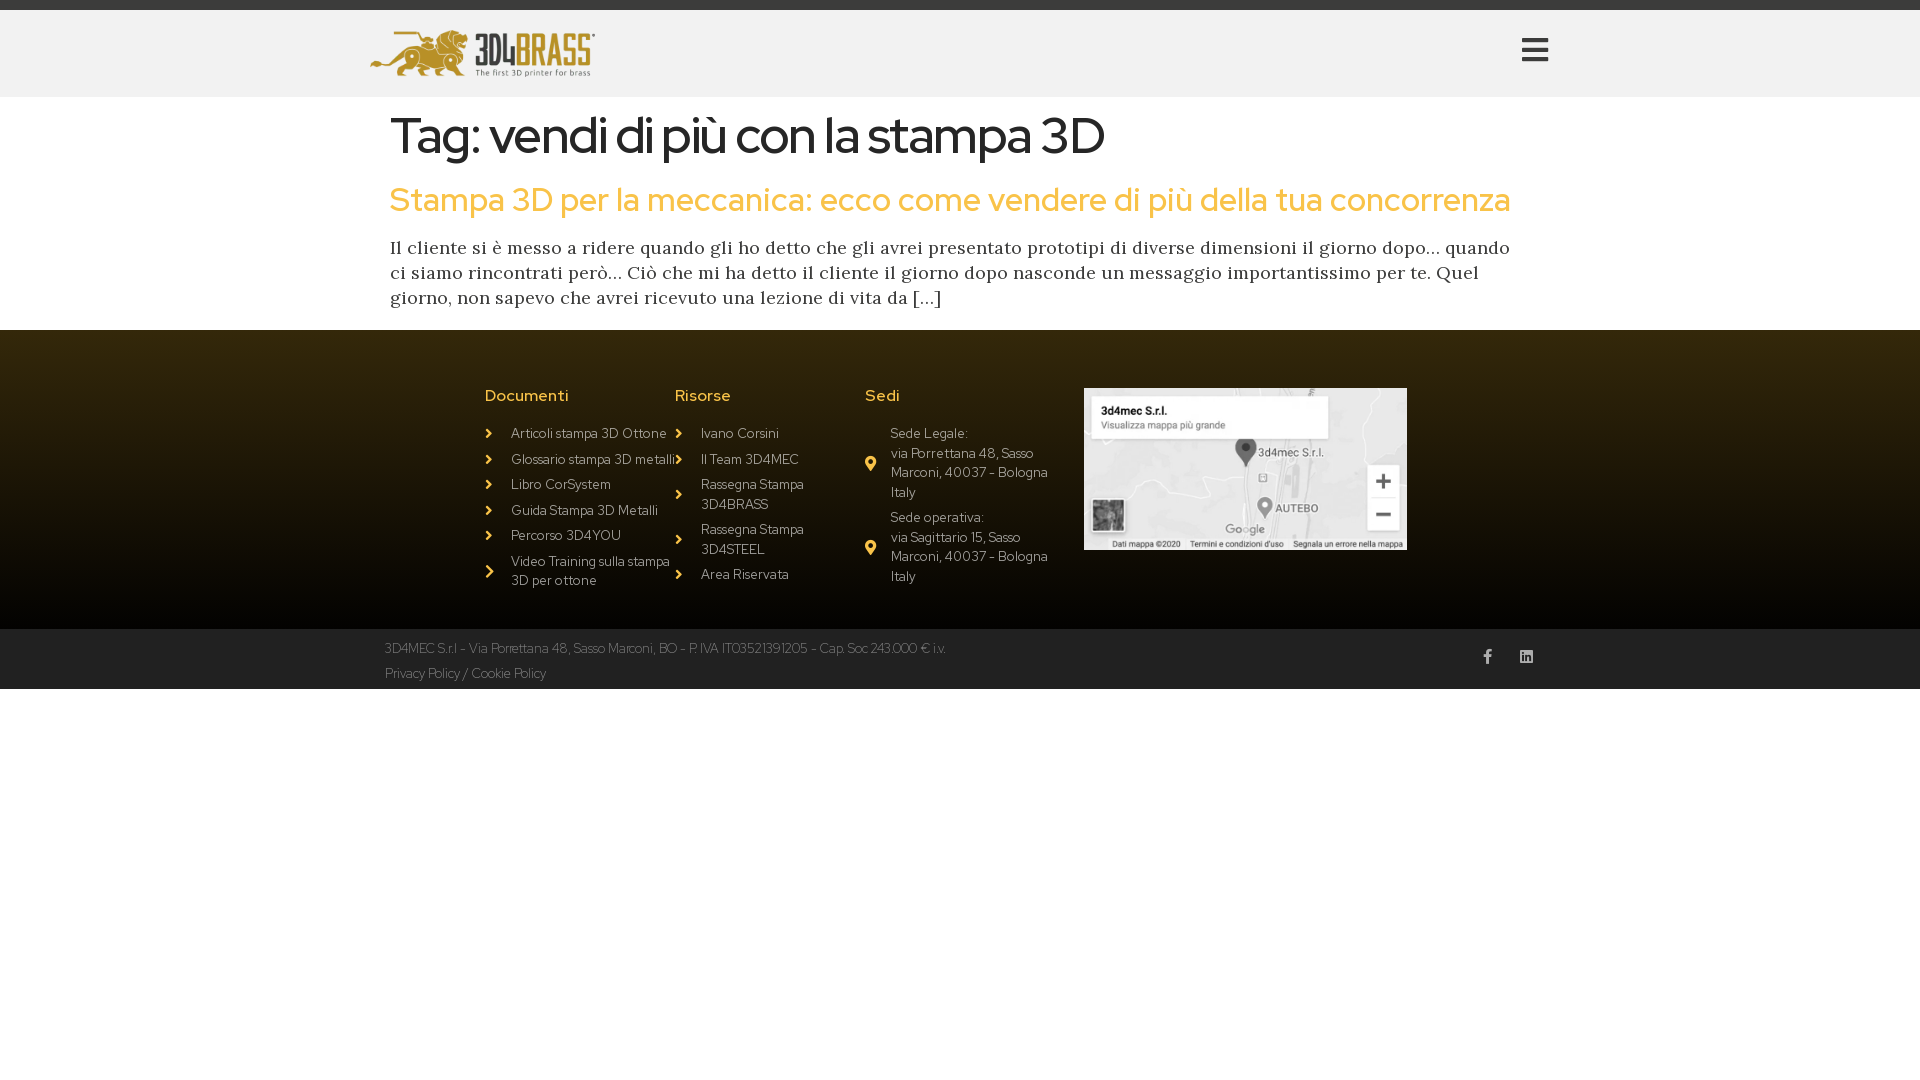 Image resolution: width=1920 pixels, height=1080 pixels. I want to click on Glossario stampa 3D metalli, so click(580, 460).